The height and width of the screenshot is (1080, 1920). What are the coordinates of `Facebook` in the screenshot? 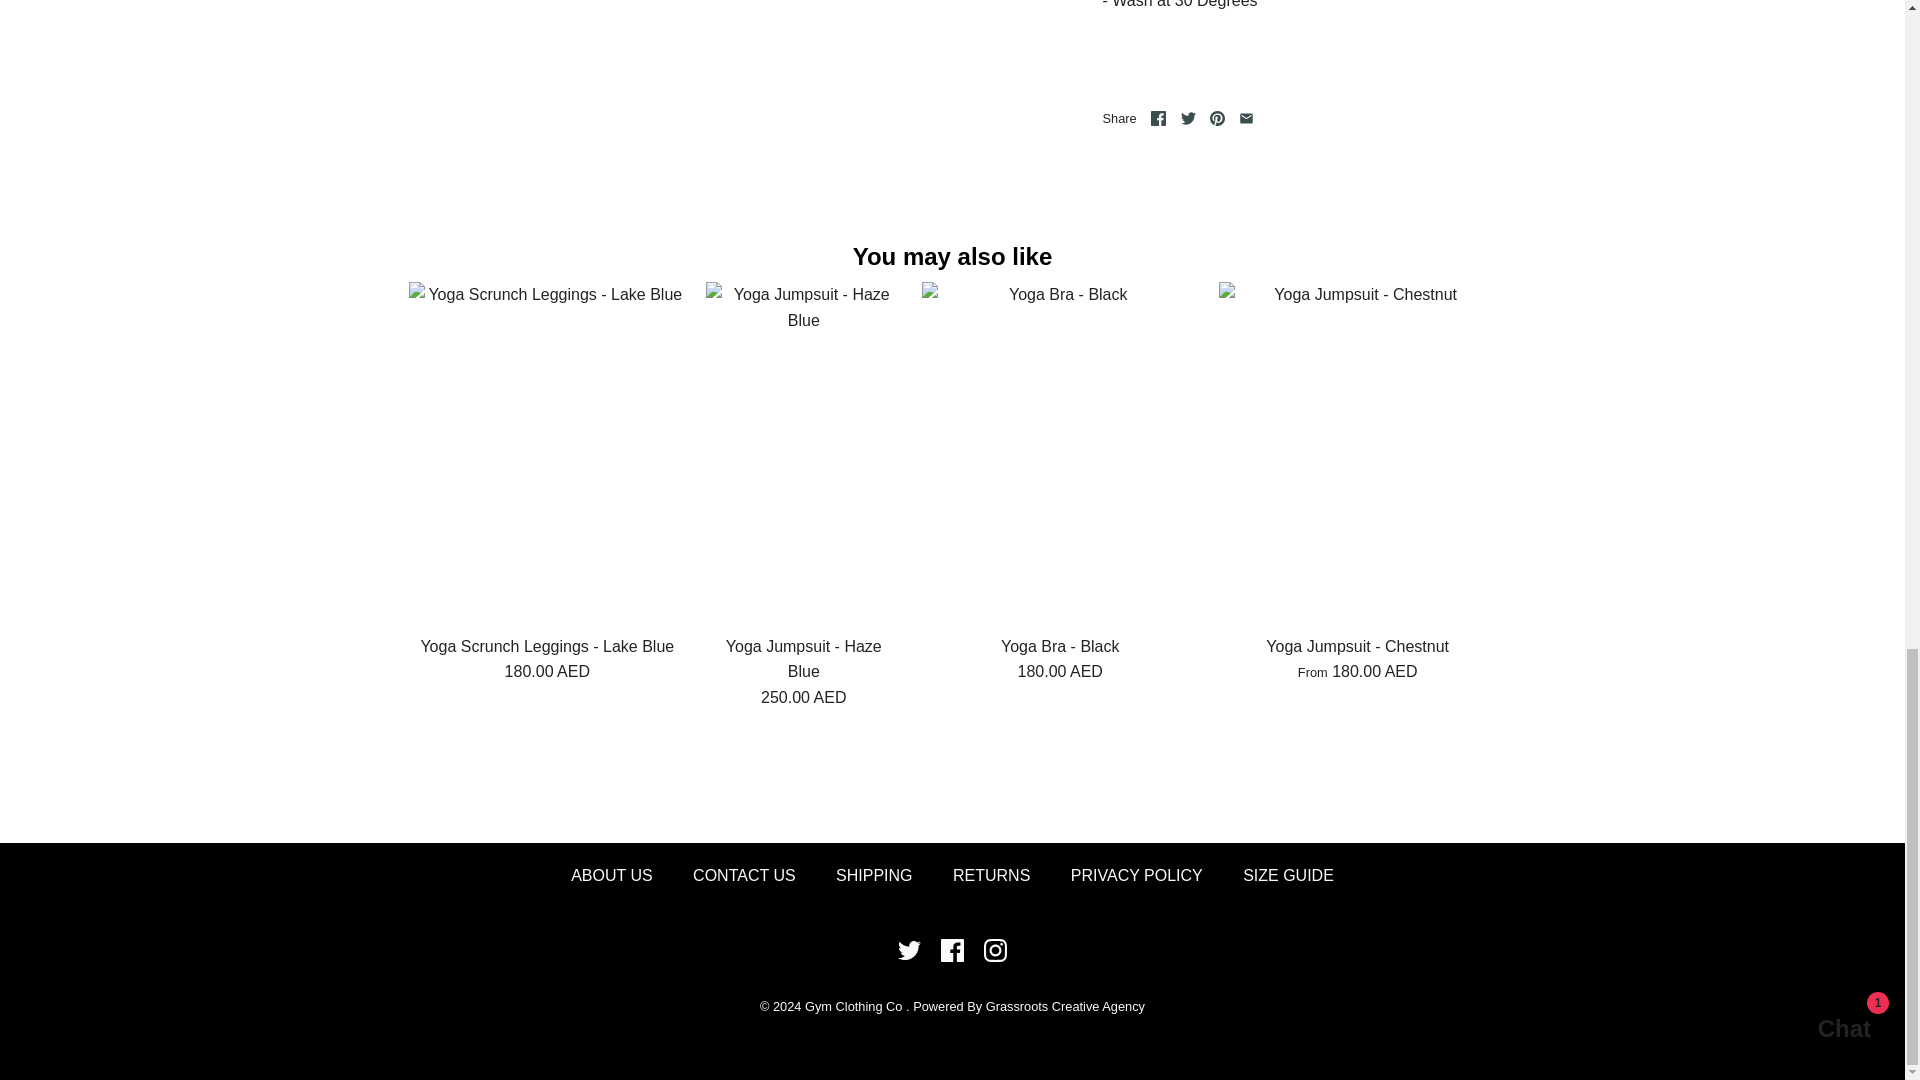 It's located at (952, 950).